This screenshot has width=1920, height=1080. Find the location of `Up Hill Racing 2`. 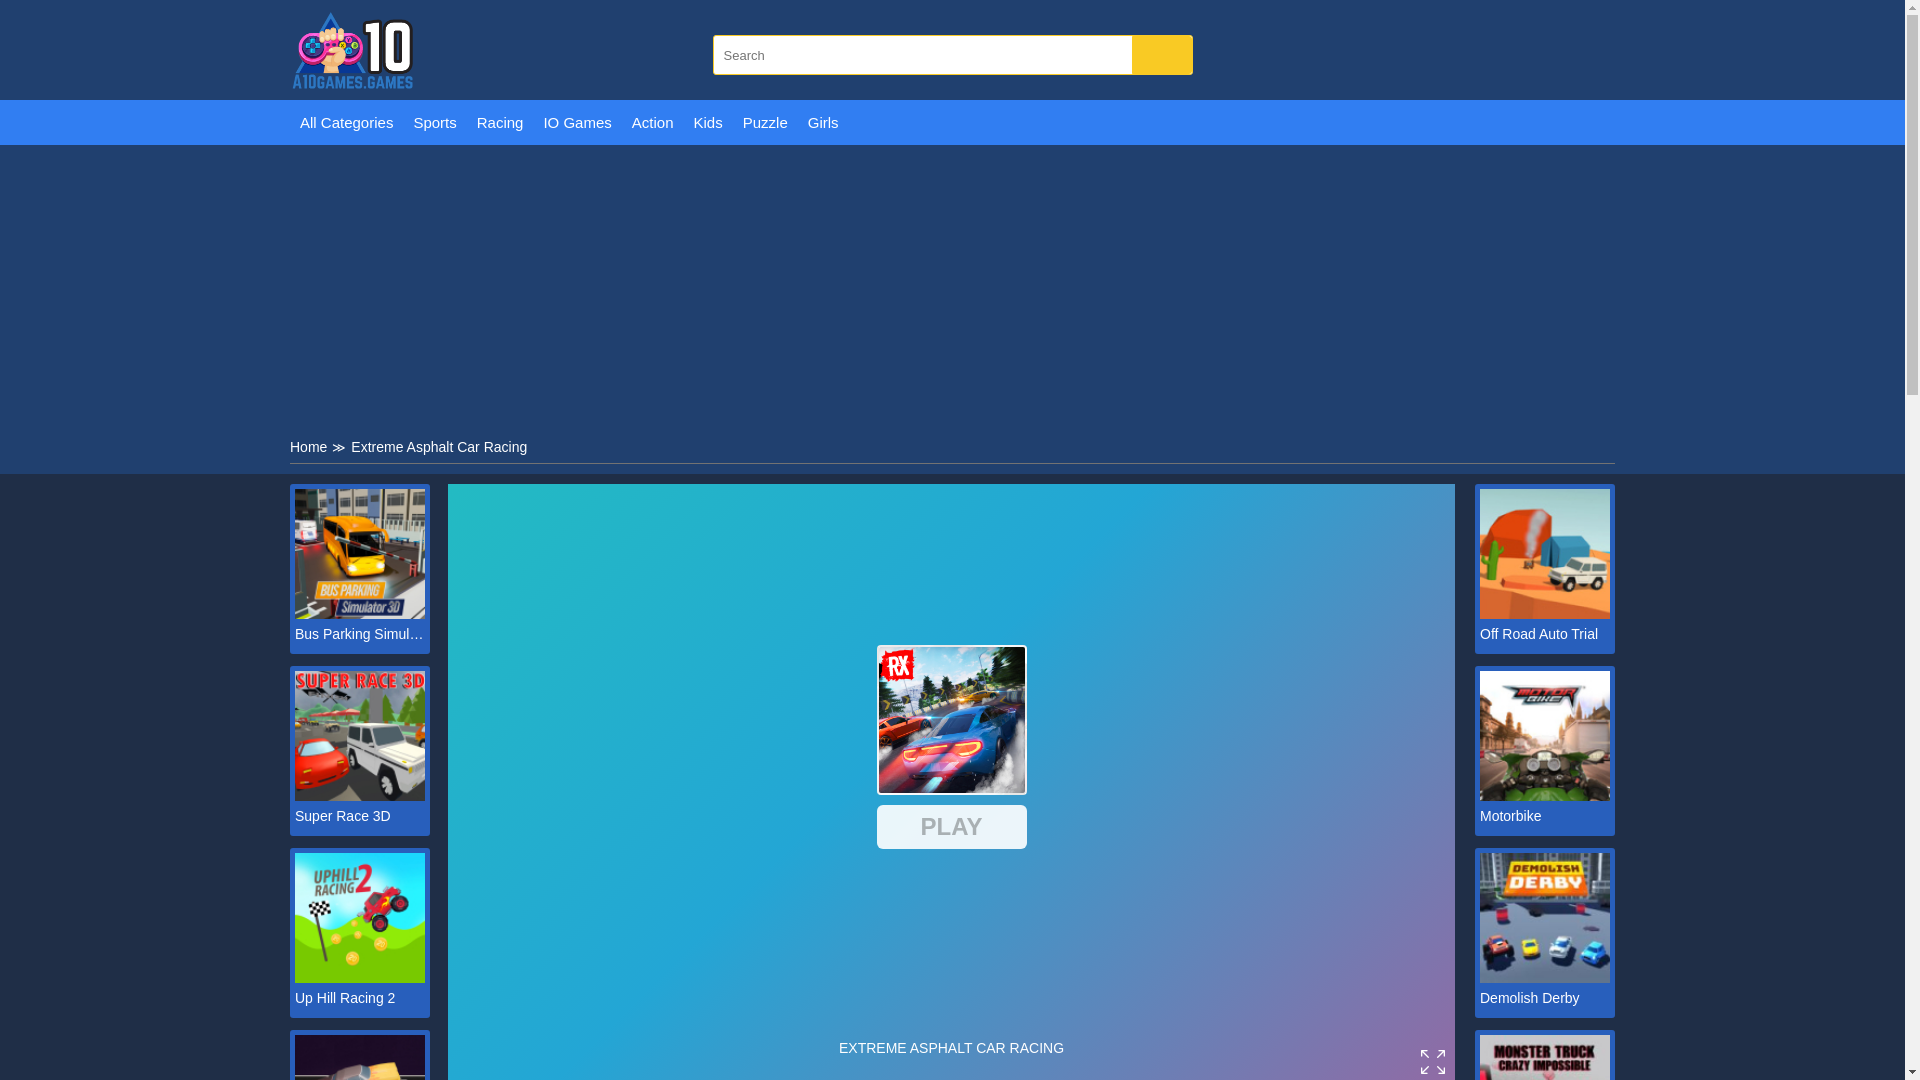

Up Hill Racing 2 is located at coordinates (360, 998).